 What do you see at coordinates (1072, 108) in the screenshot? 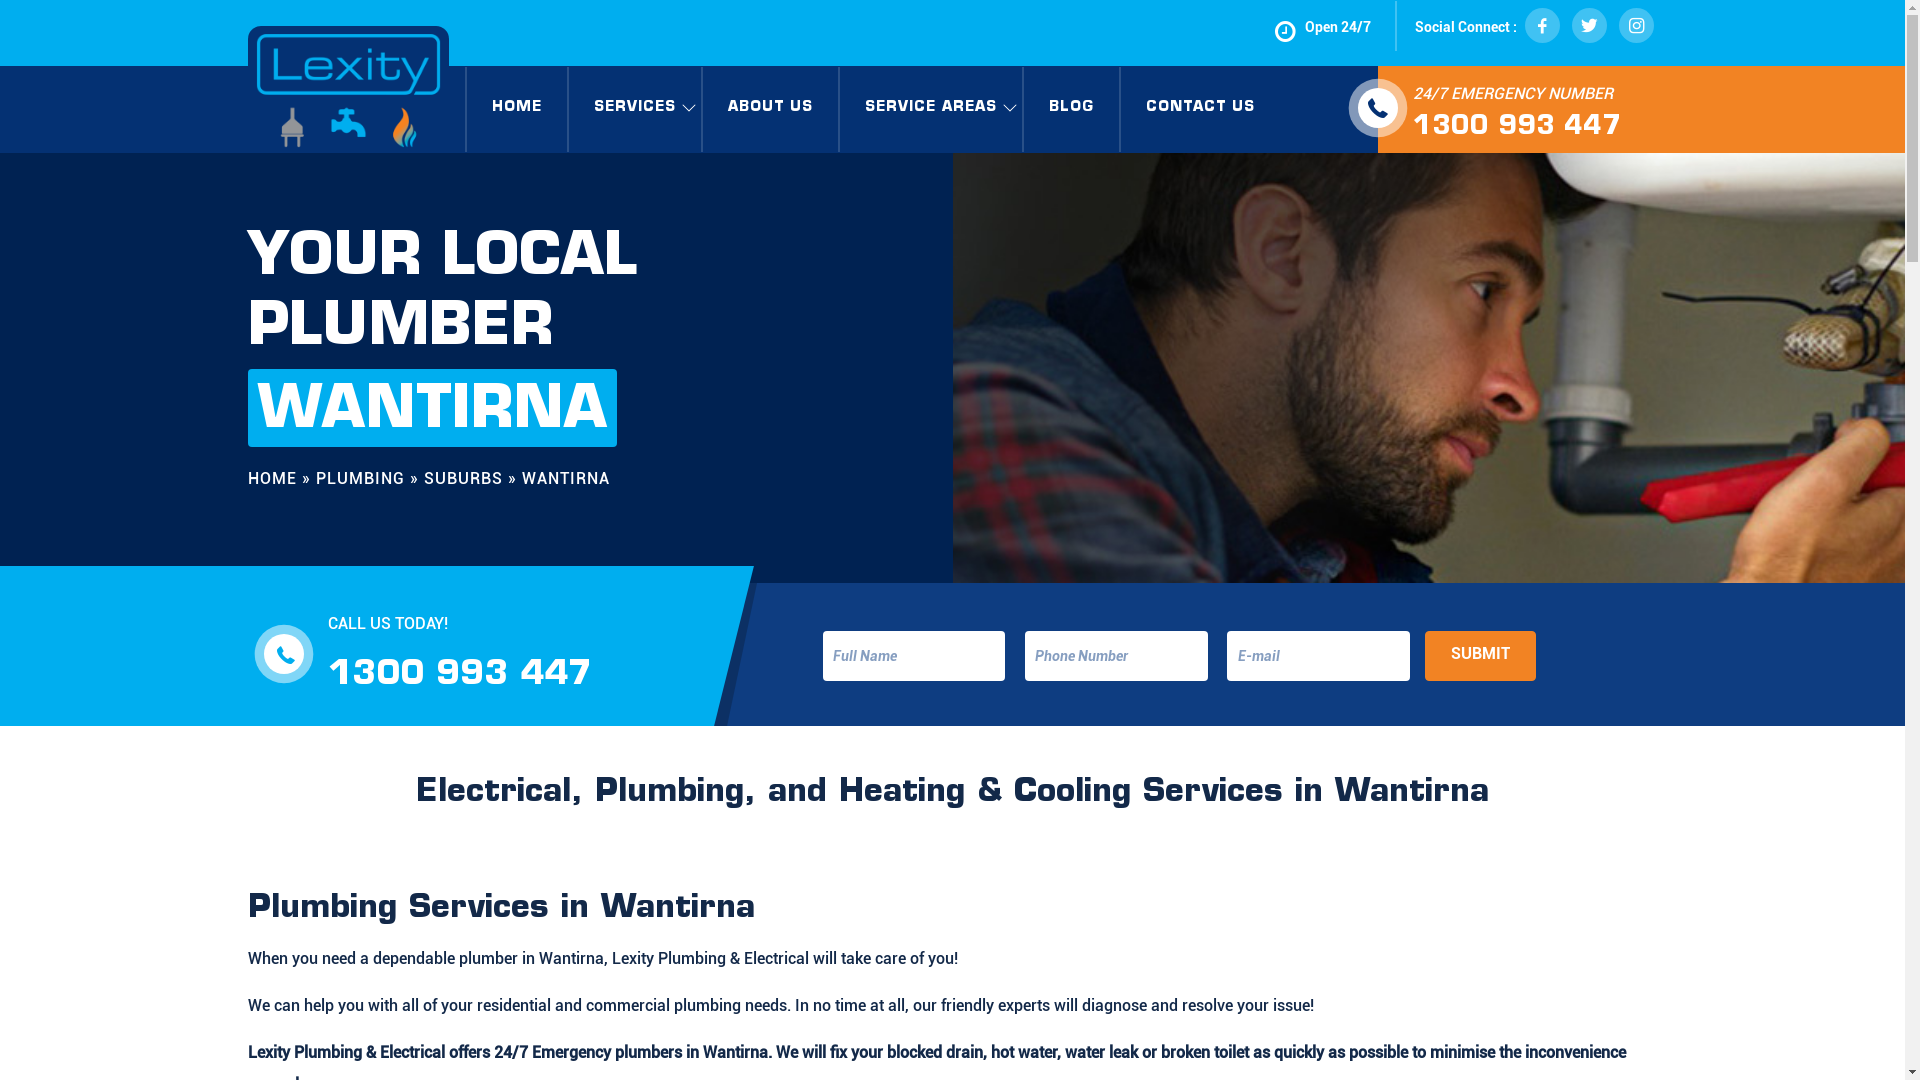
I see `BLOG` at bounding box center [1072, 108].